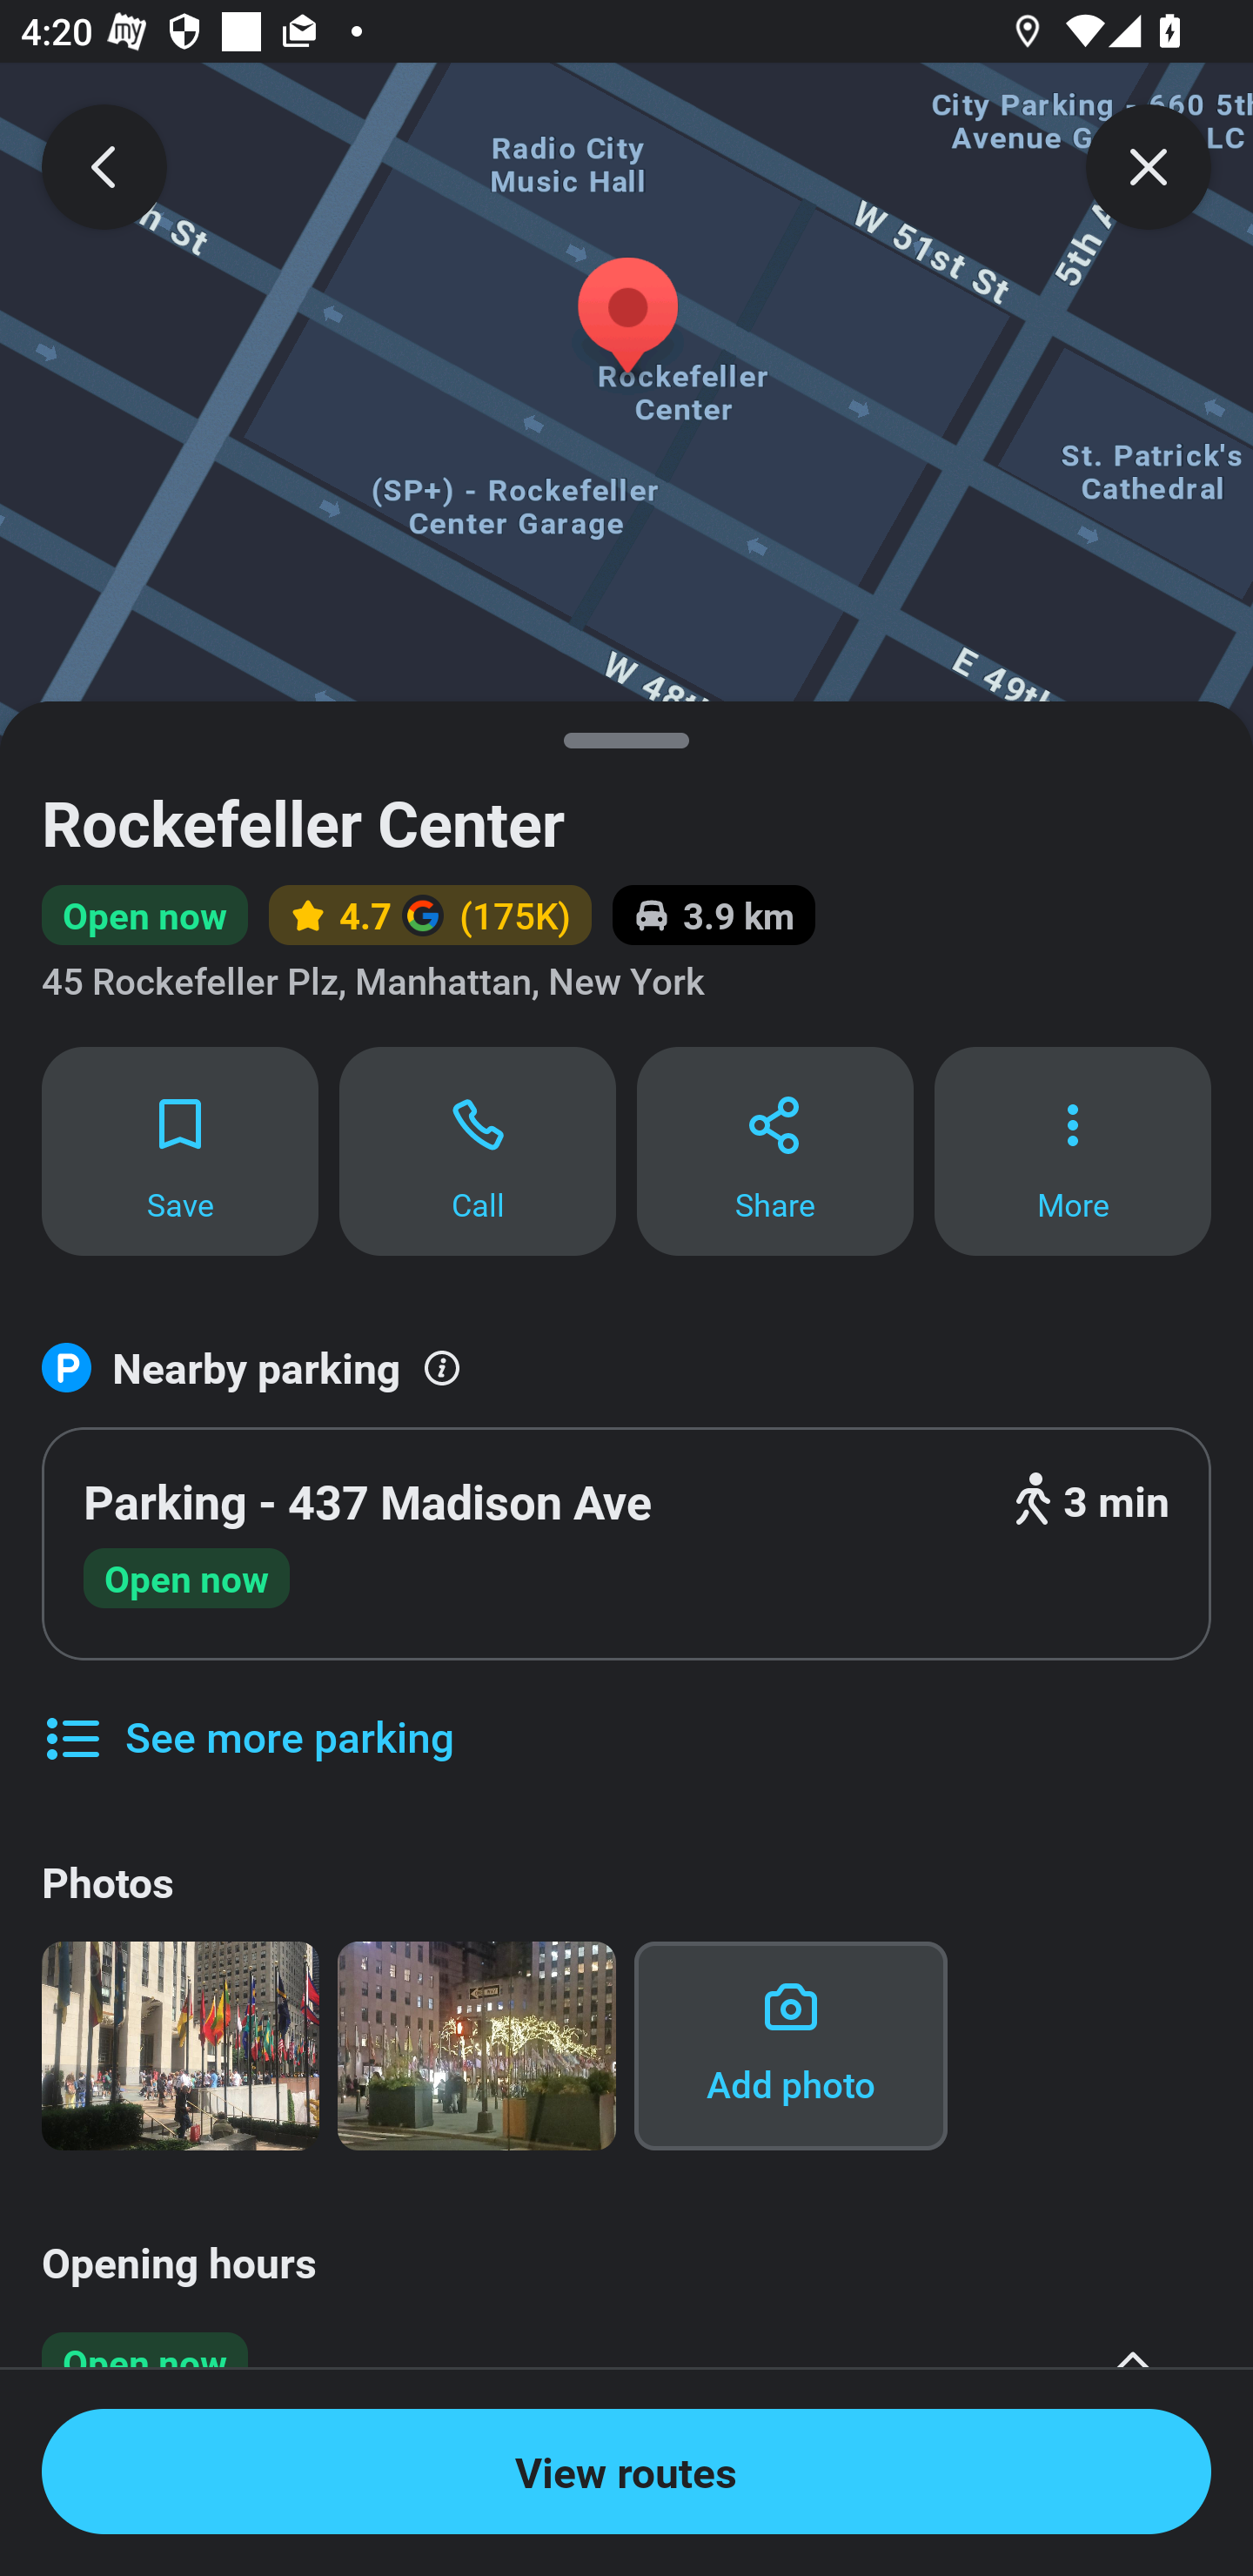  Describe the element at coordinates (626, 1544) in the screenshot. I see `Parking - 437 Madison Ave 3 min Open now` at that location.